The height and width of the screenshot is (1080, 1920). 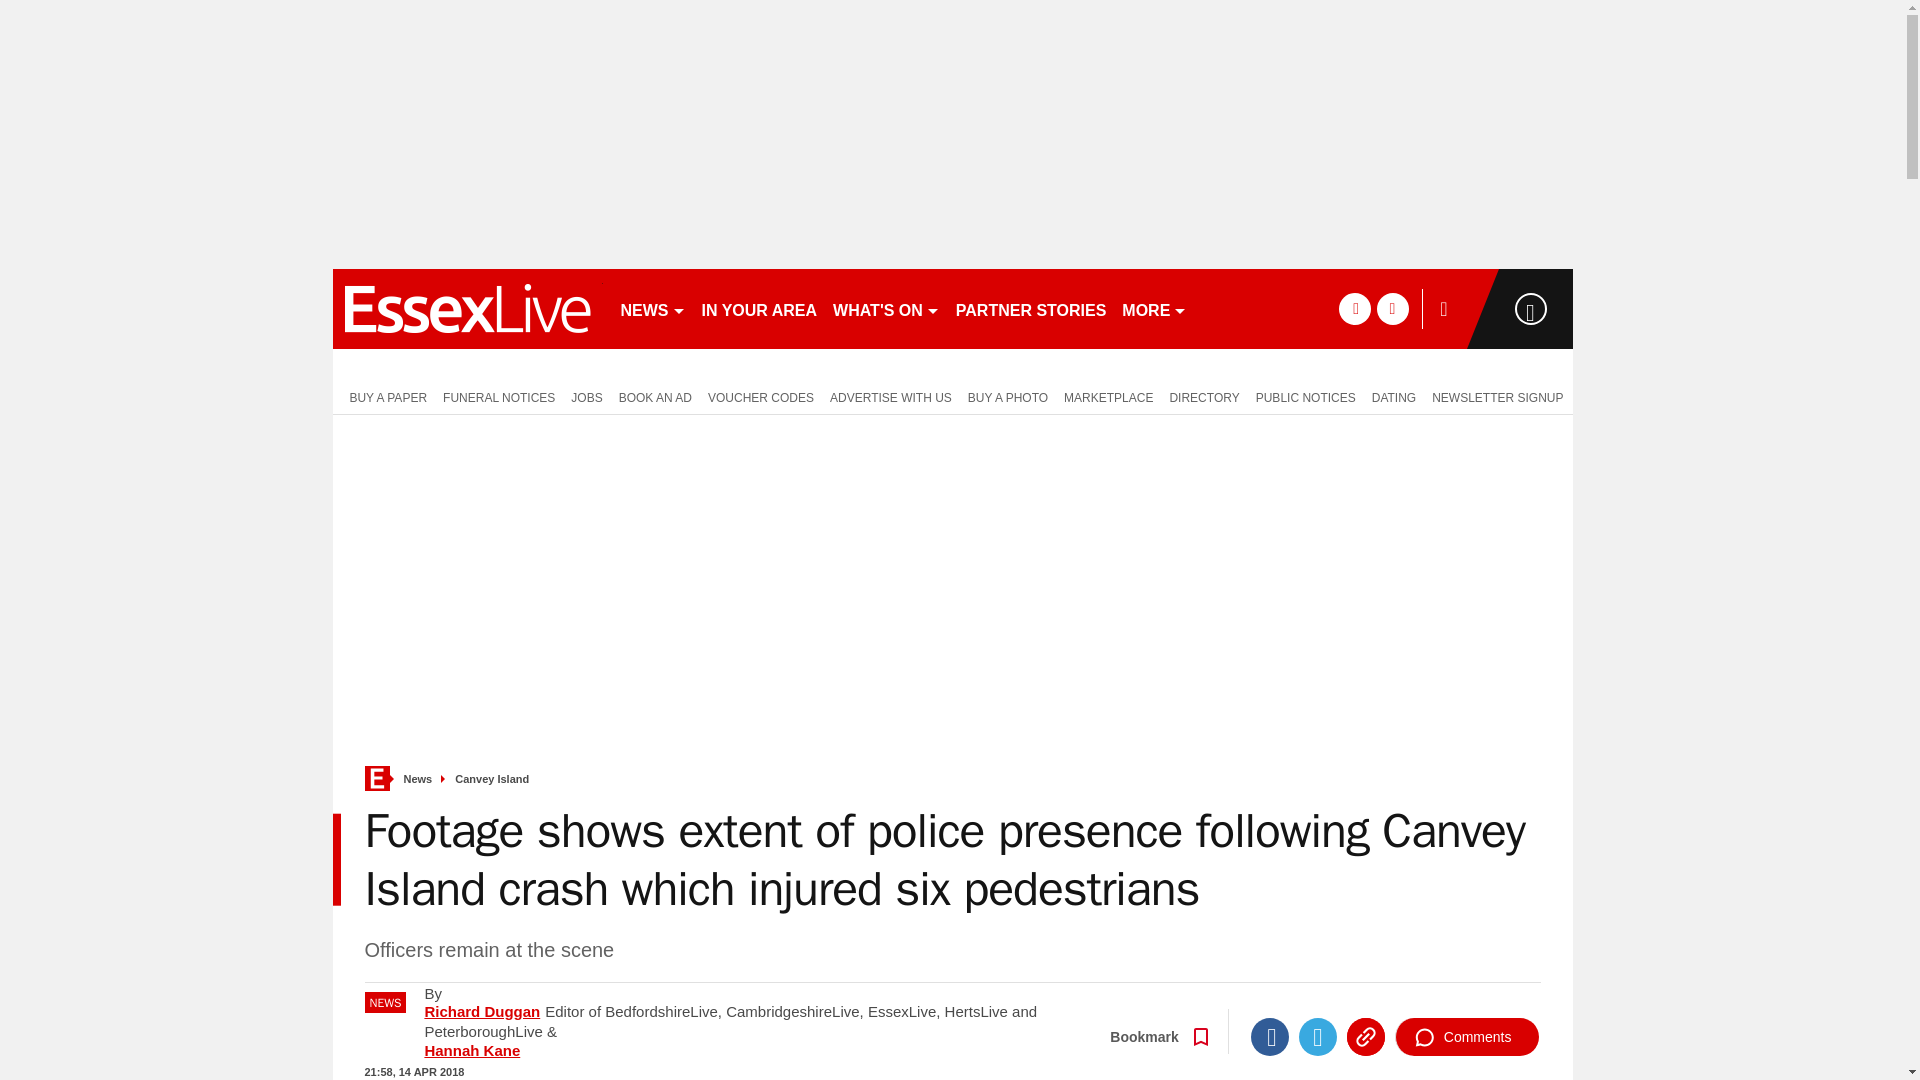 I want to click on facebook, so click(x=1354, y=308).